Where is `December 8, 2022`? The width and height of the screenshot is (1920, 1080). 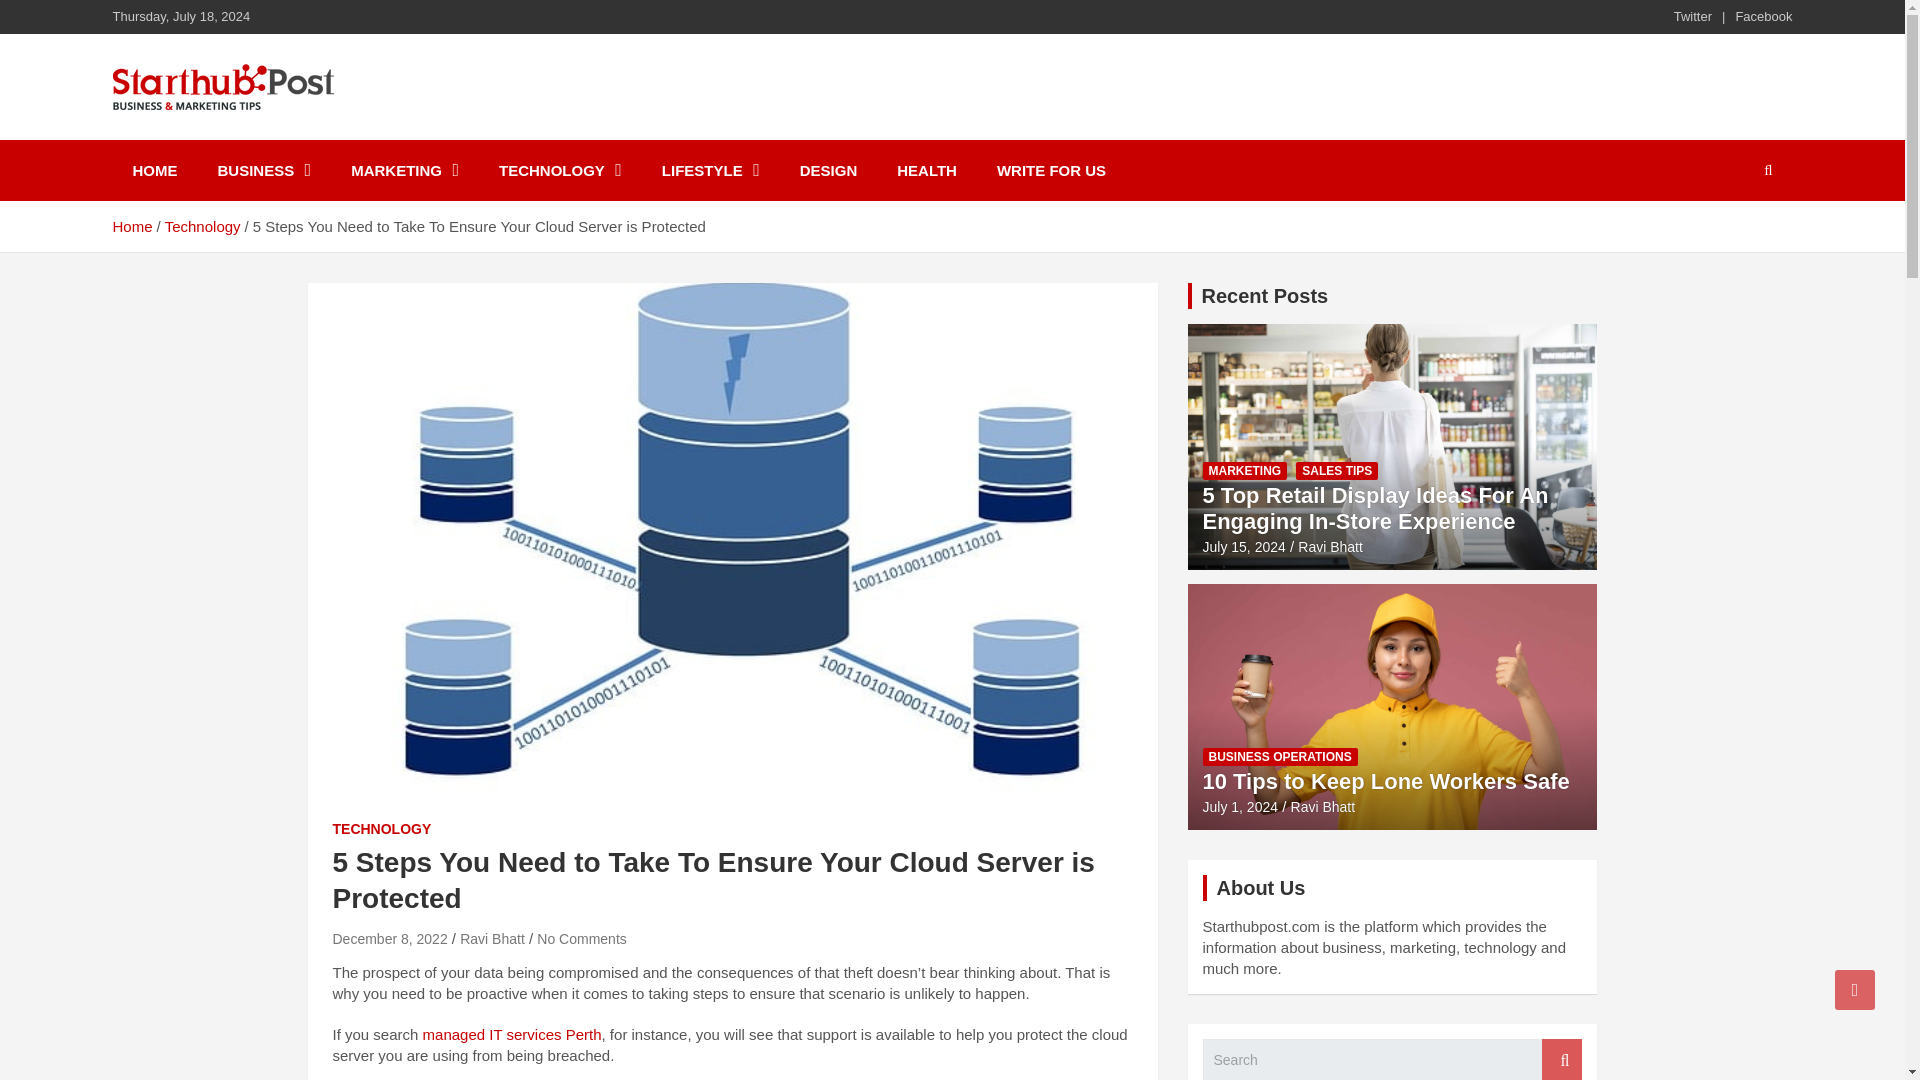 December 8, 2022 is located at coordinates (390, 938).